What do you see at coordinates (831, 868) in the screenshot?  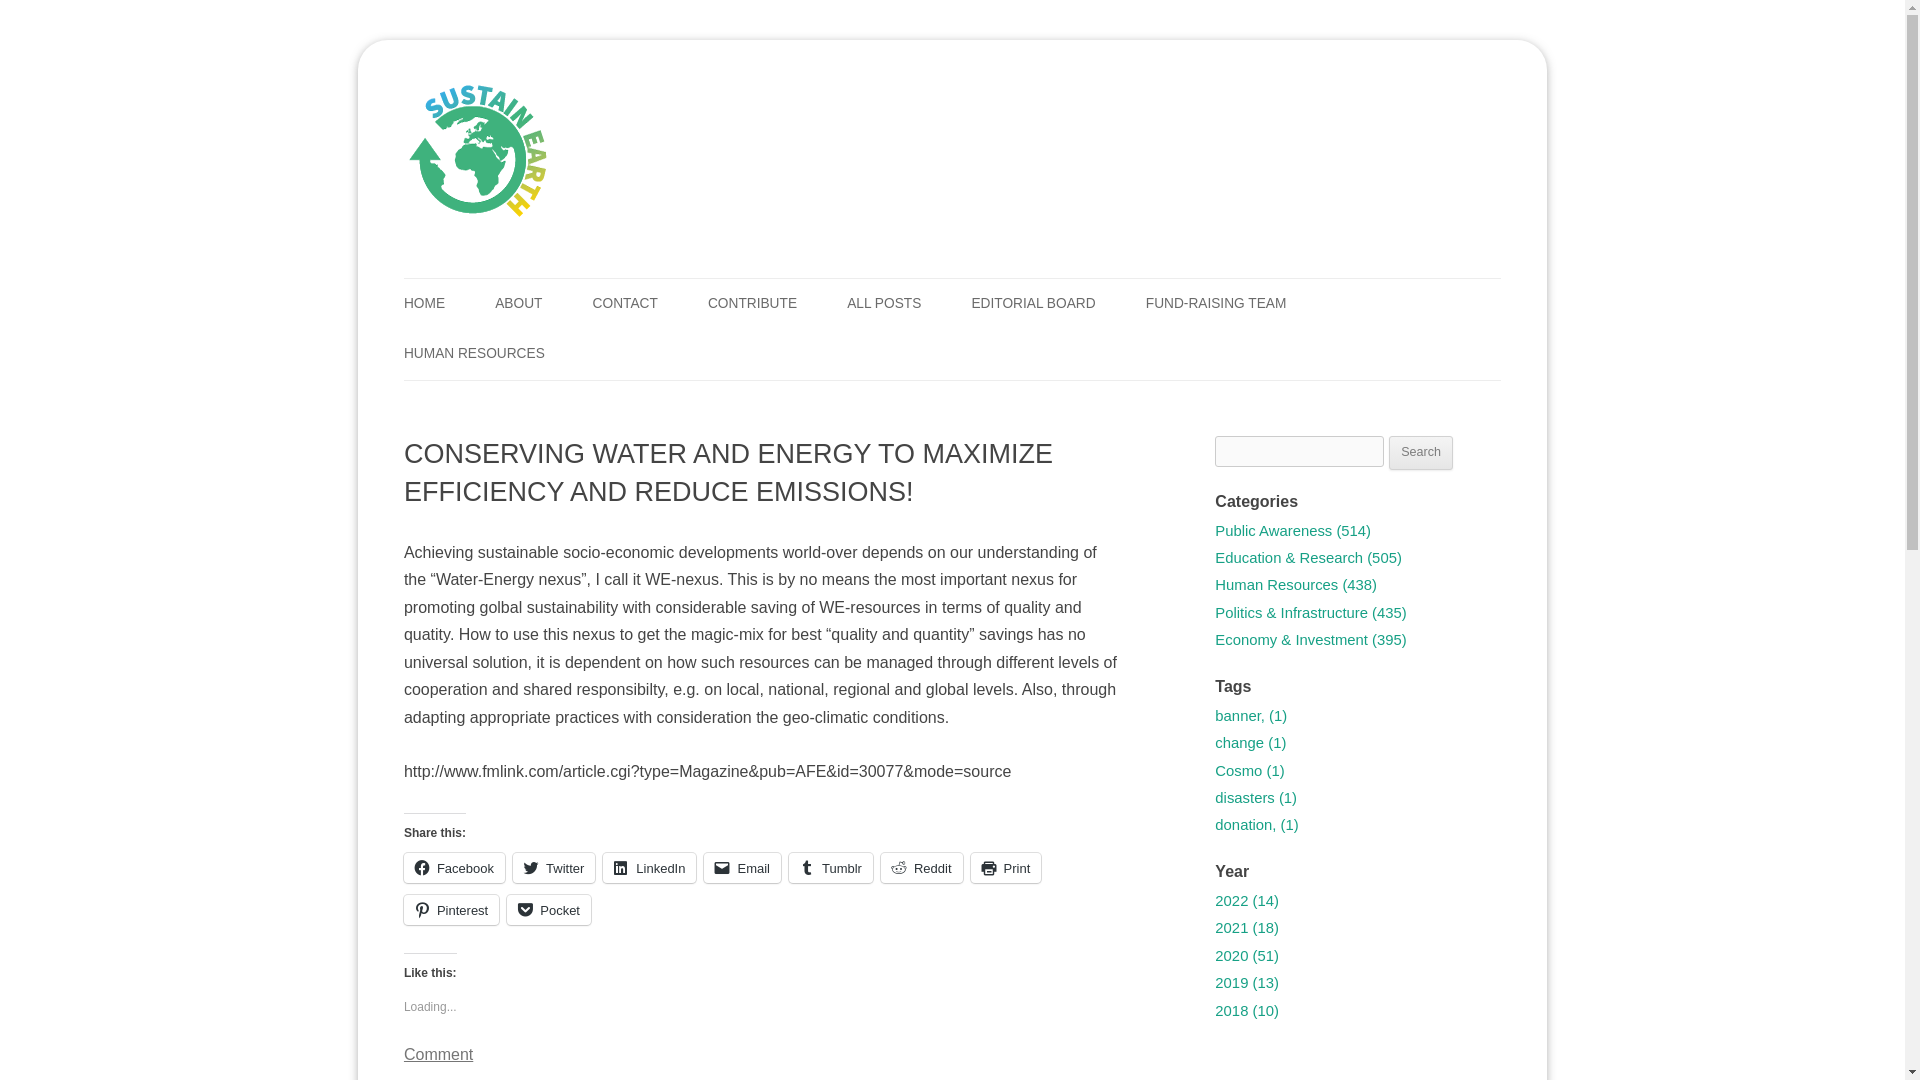 I see `Tumblr` at bounding box center [831, 868].